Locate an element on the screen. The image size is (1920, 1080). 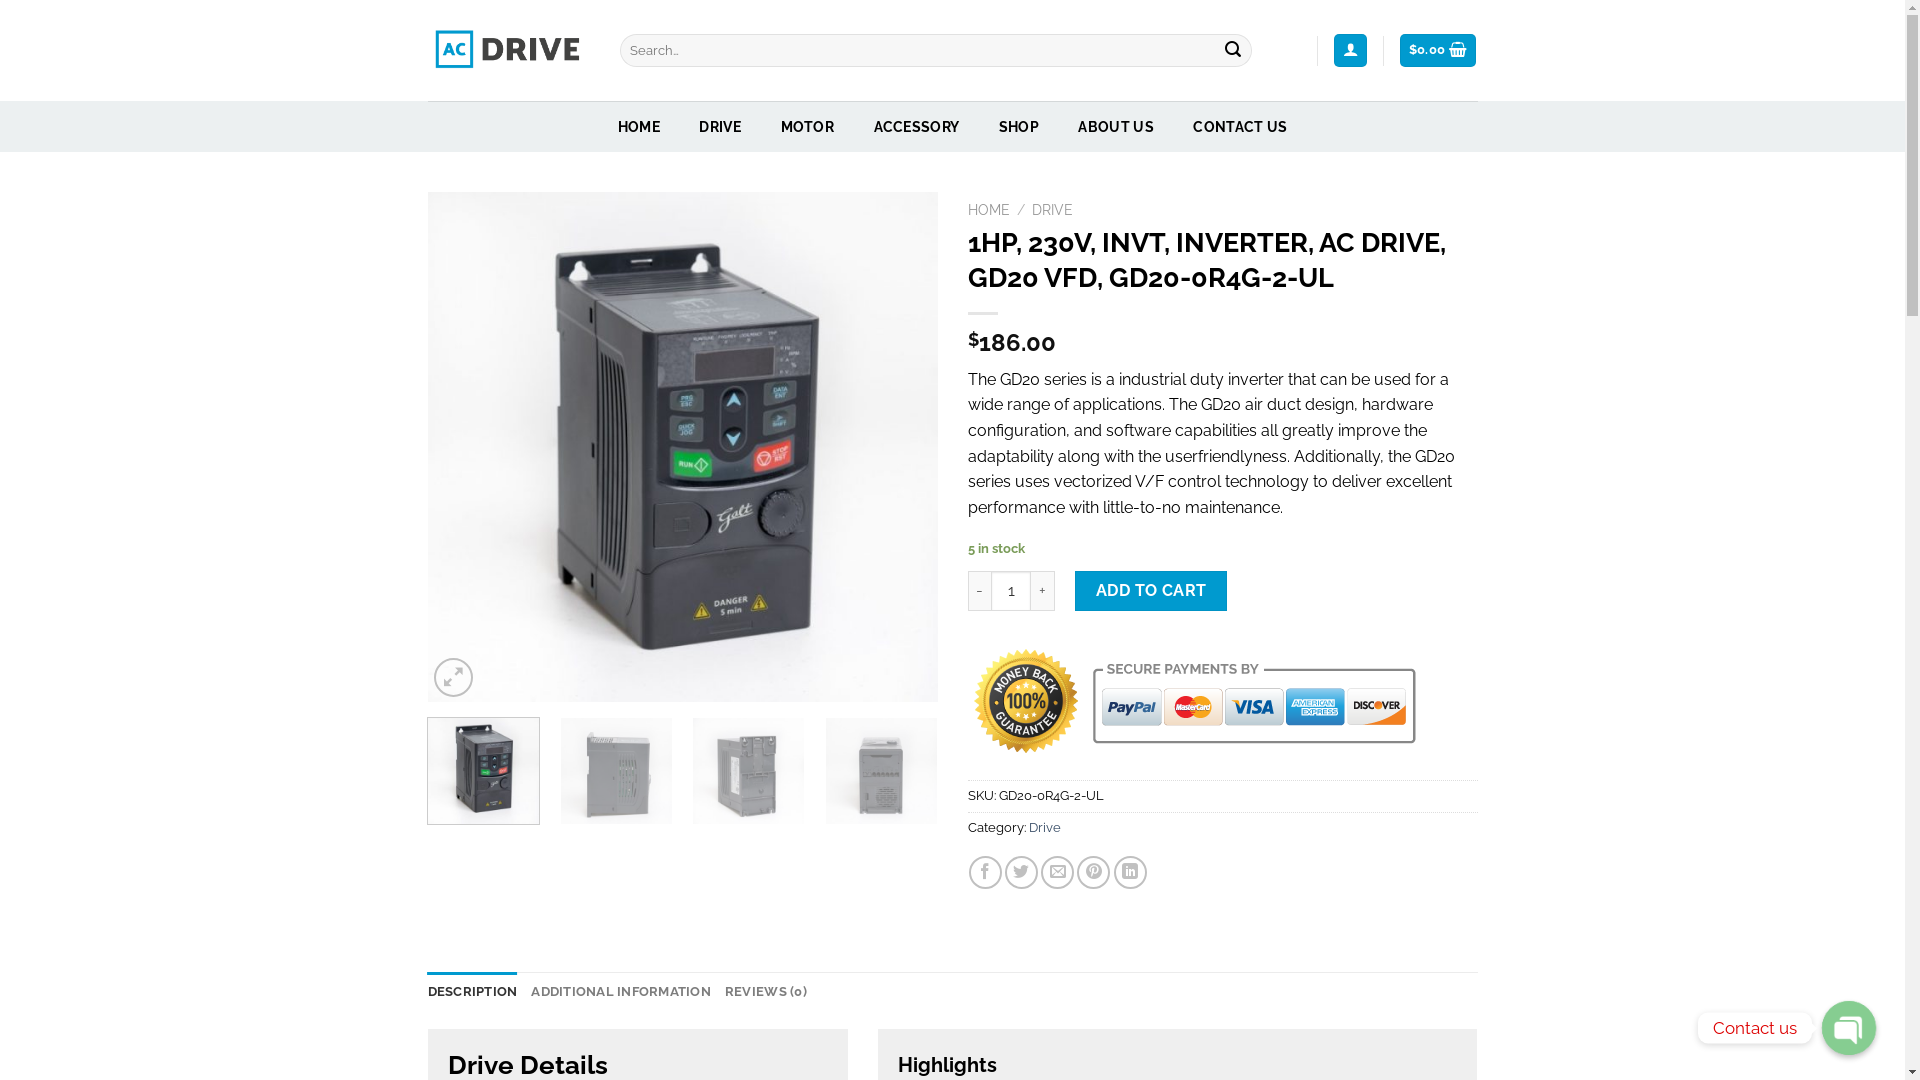
CONTACT US is located at coordinates (1240, 126).